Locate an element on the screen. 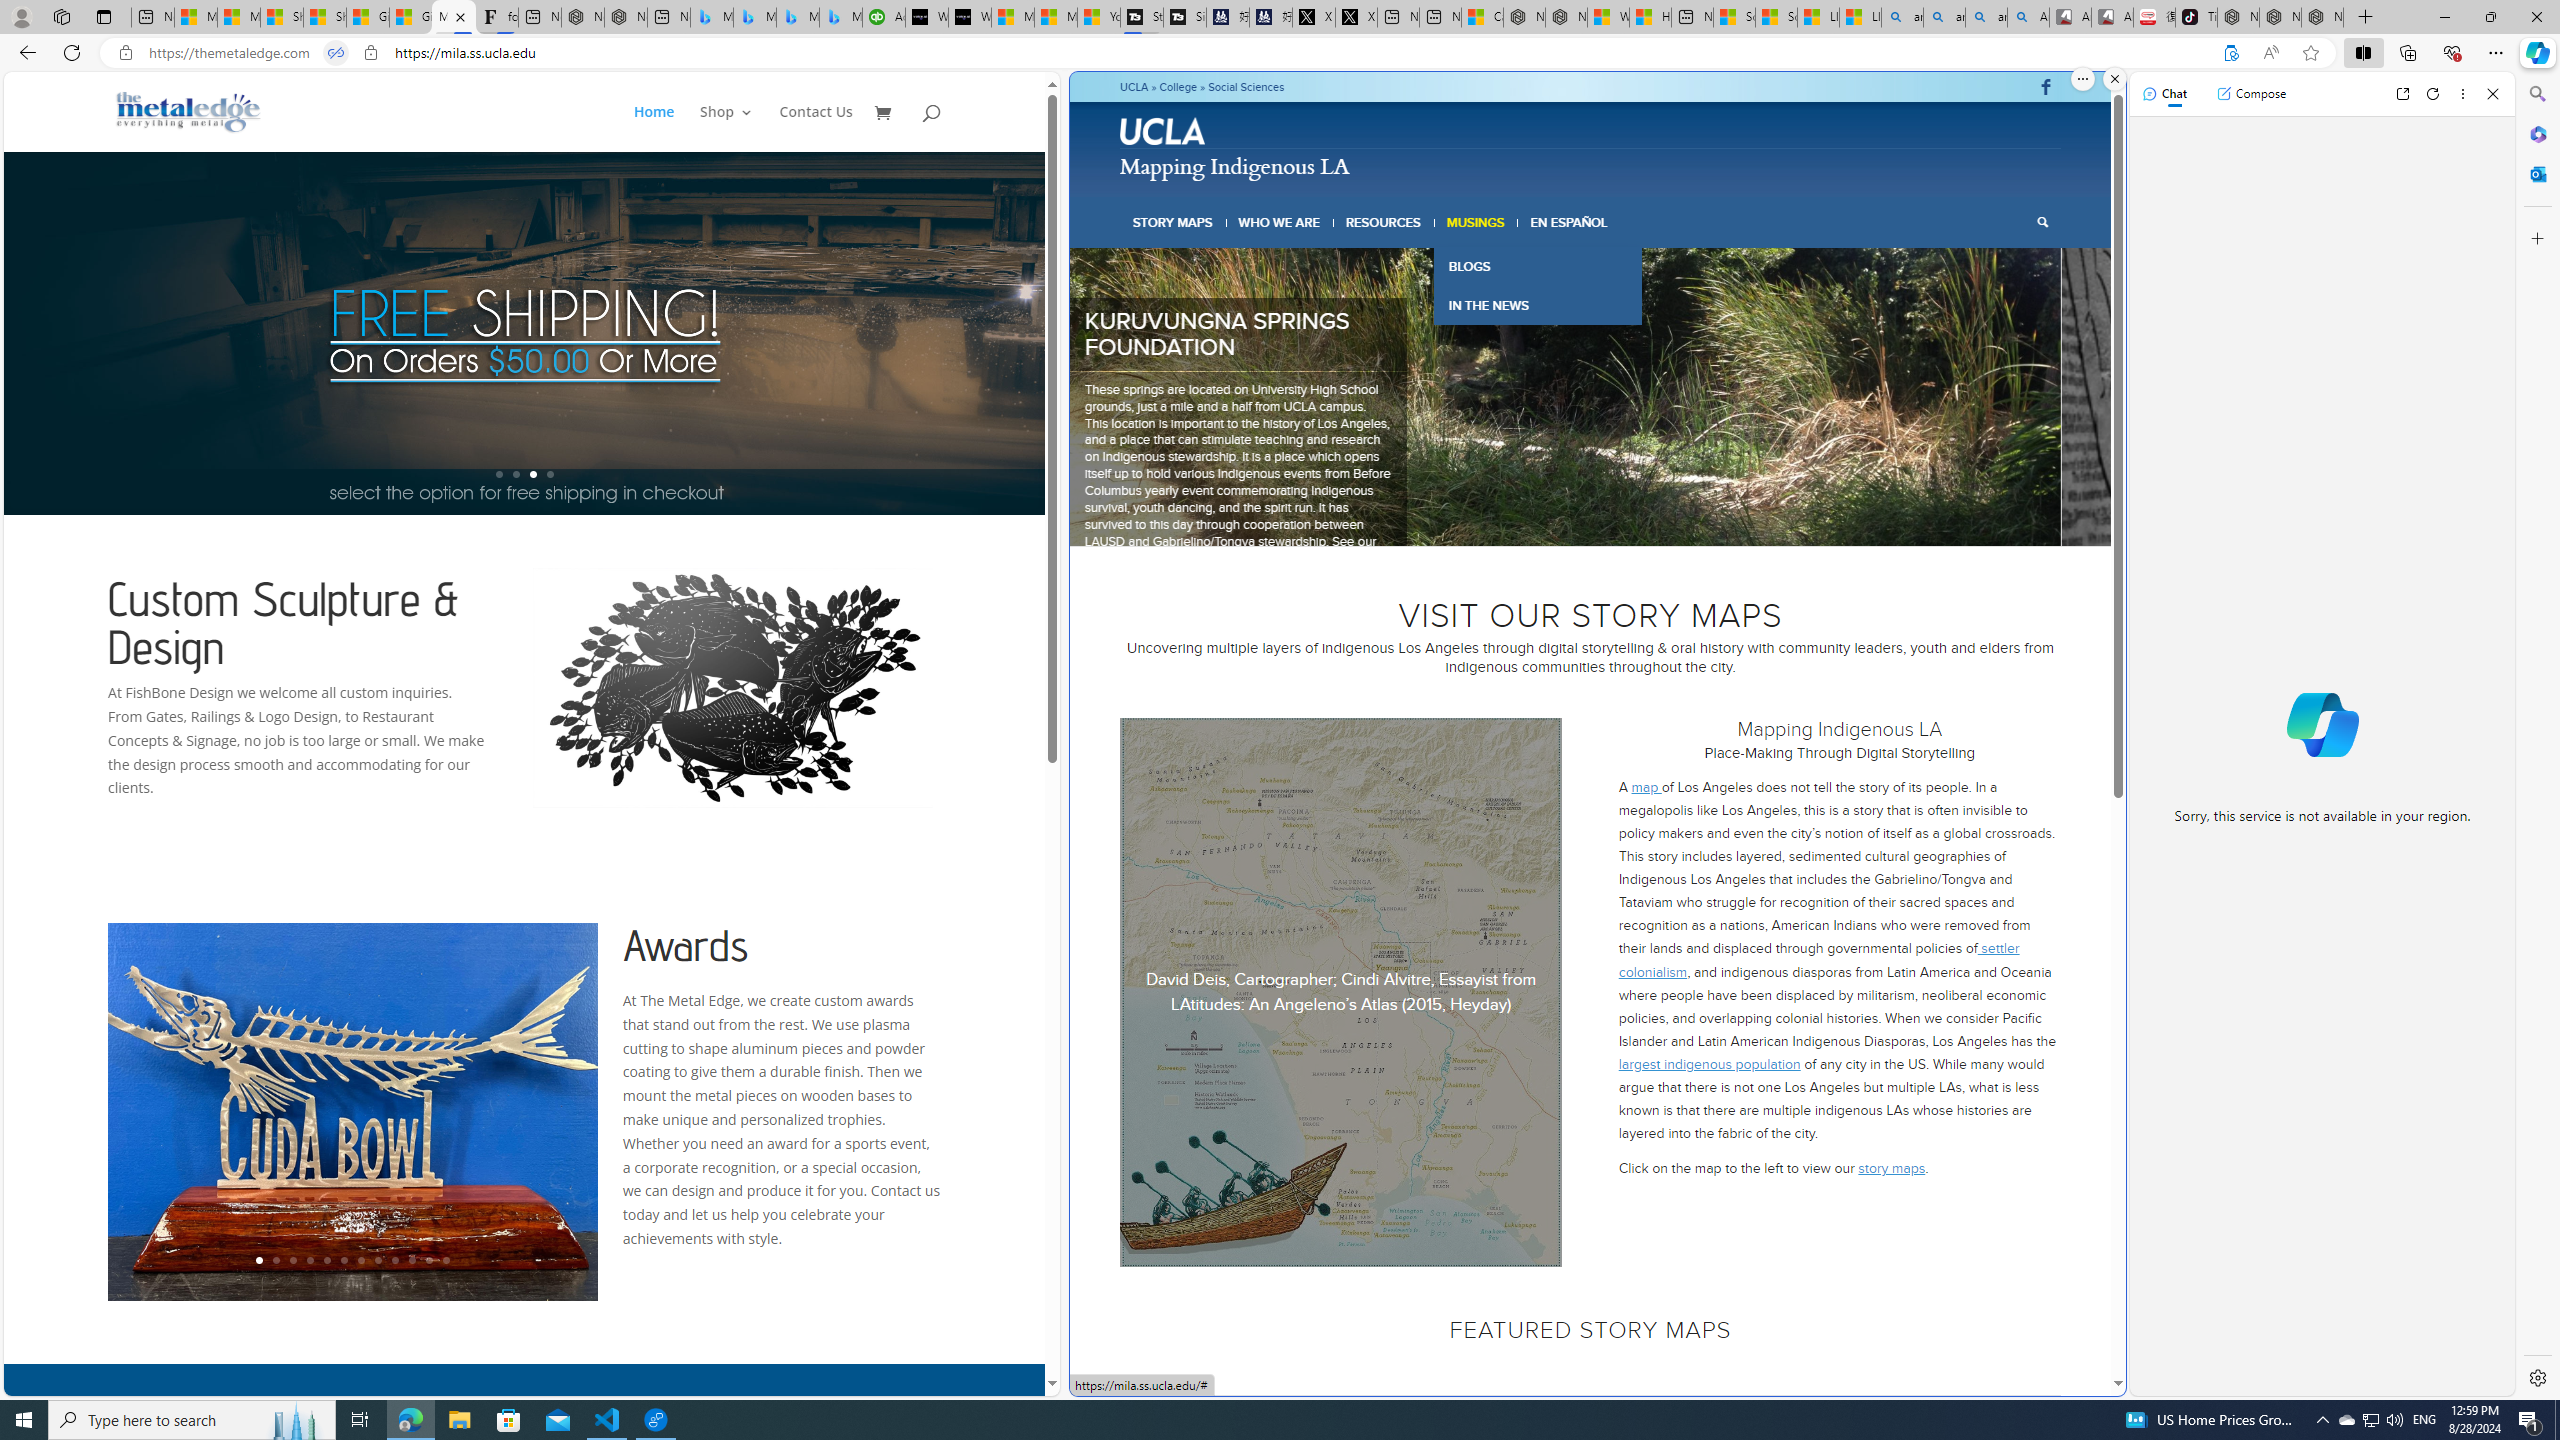 The width and height of the screenshot is (2560, 1440). Mapping Indigenous LA is located at coordinates (454, 17).